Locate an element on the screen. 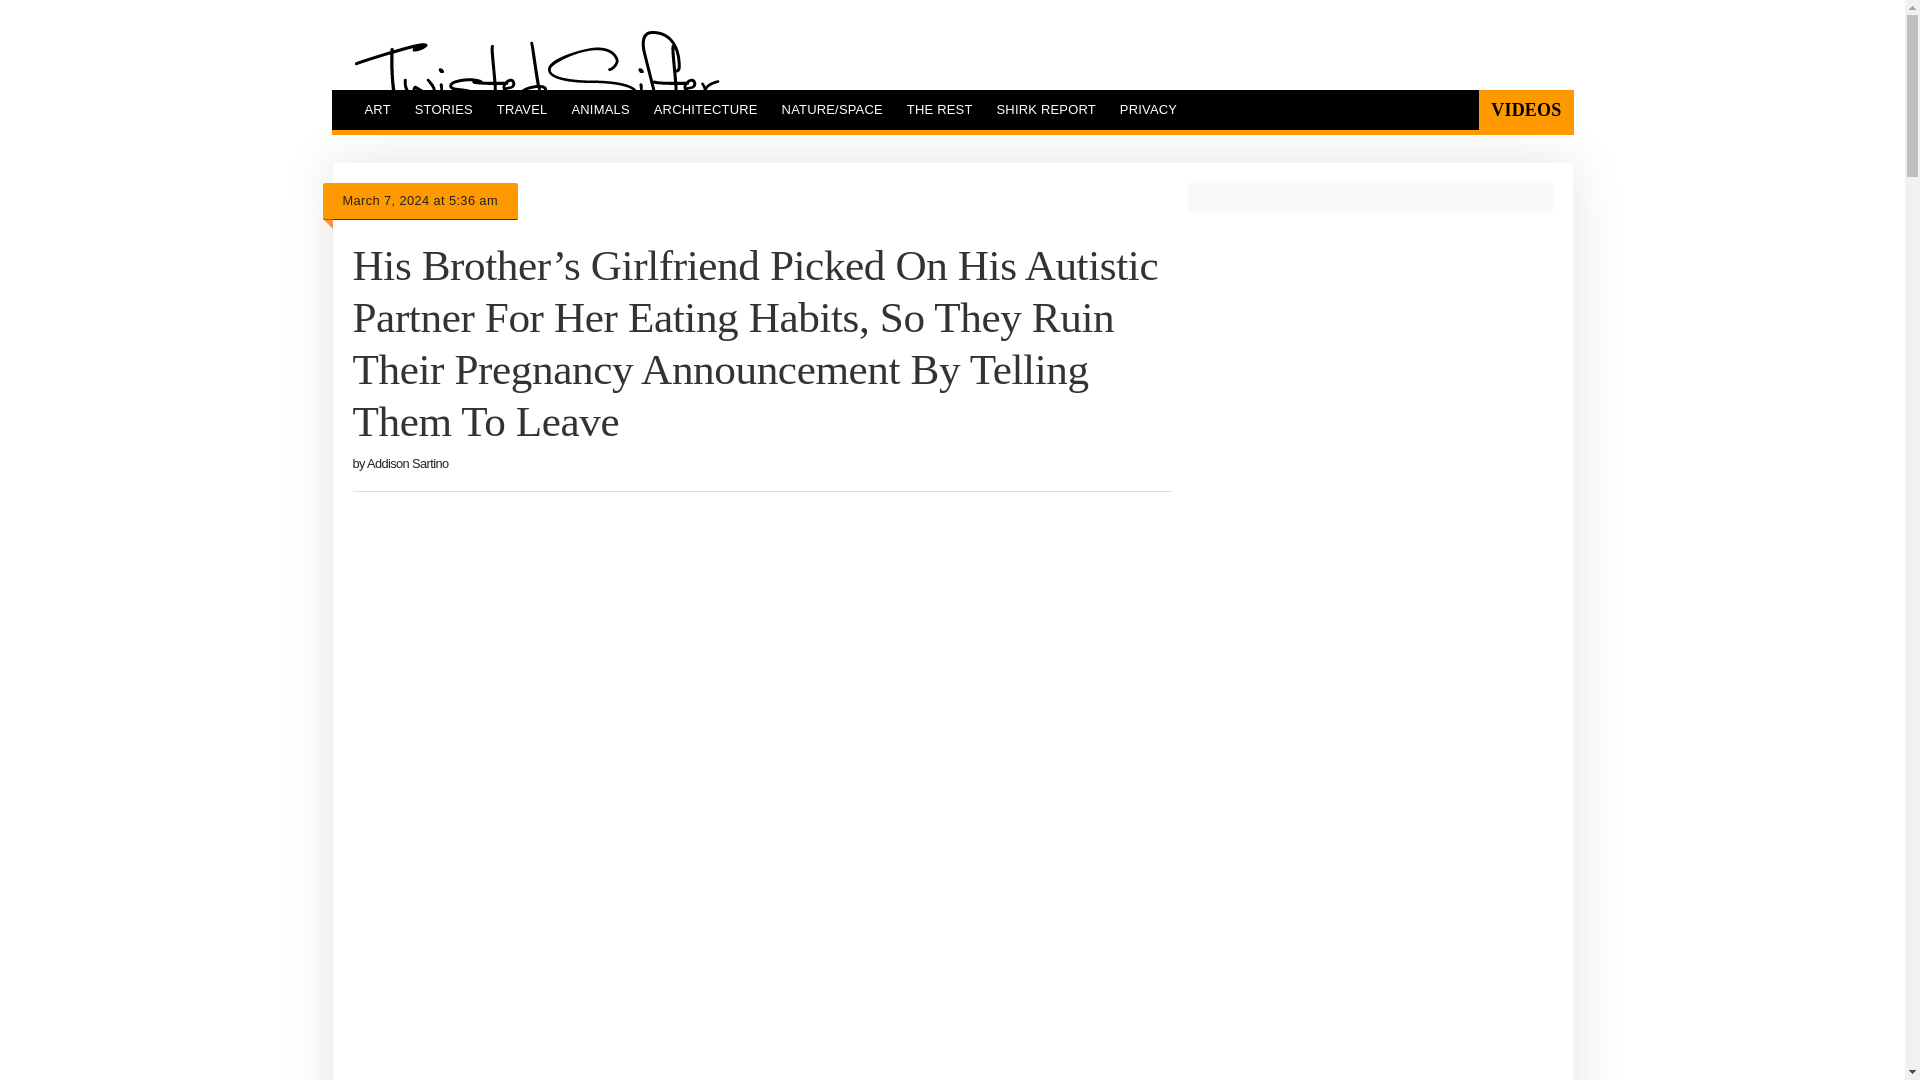  SHIRK REPORT is located at coordinates (1046, 109).